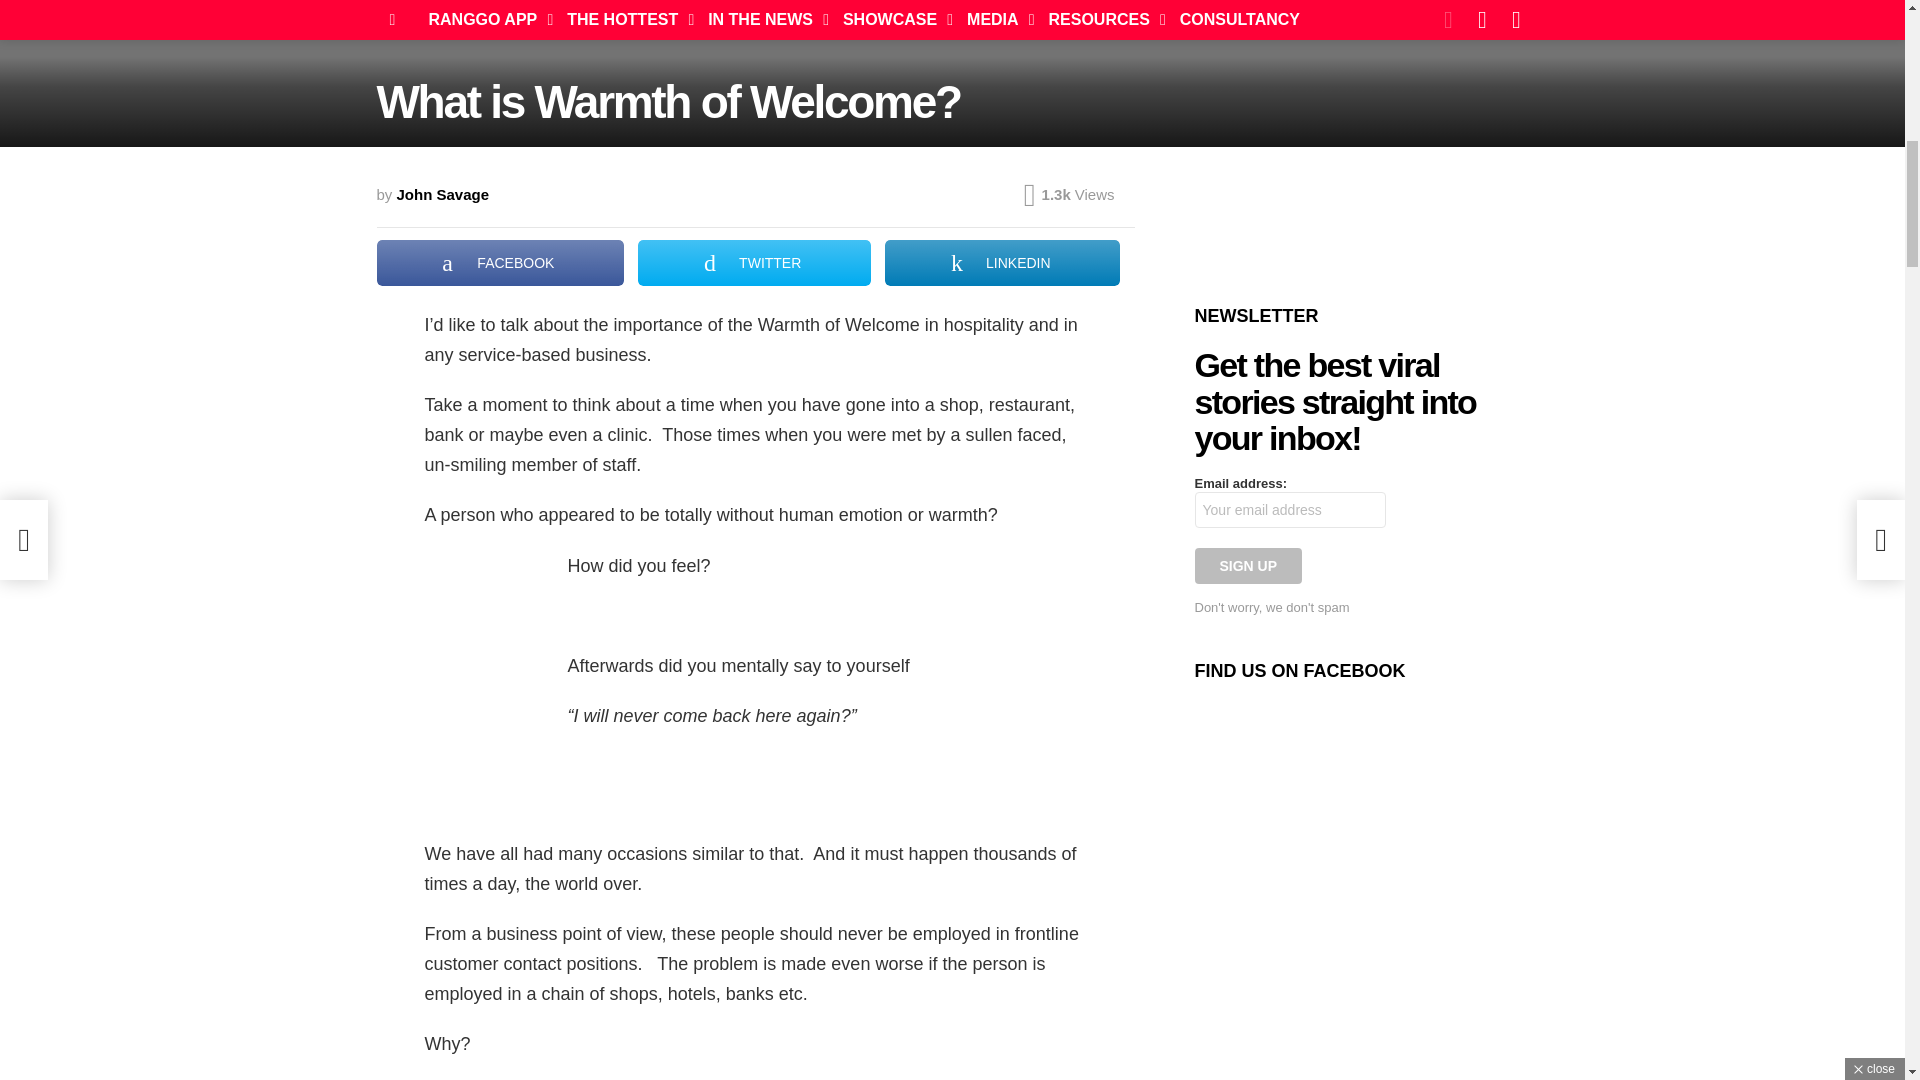 This screenshot has height=1080, width=1920. What do you see at coordinates (754, 262) in the screenshot?
I see `Share on Twitter` at bounding box center [754, 262].